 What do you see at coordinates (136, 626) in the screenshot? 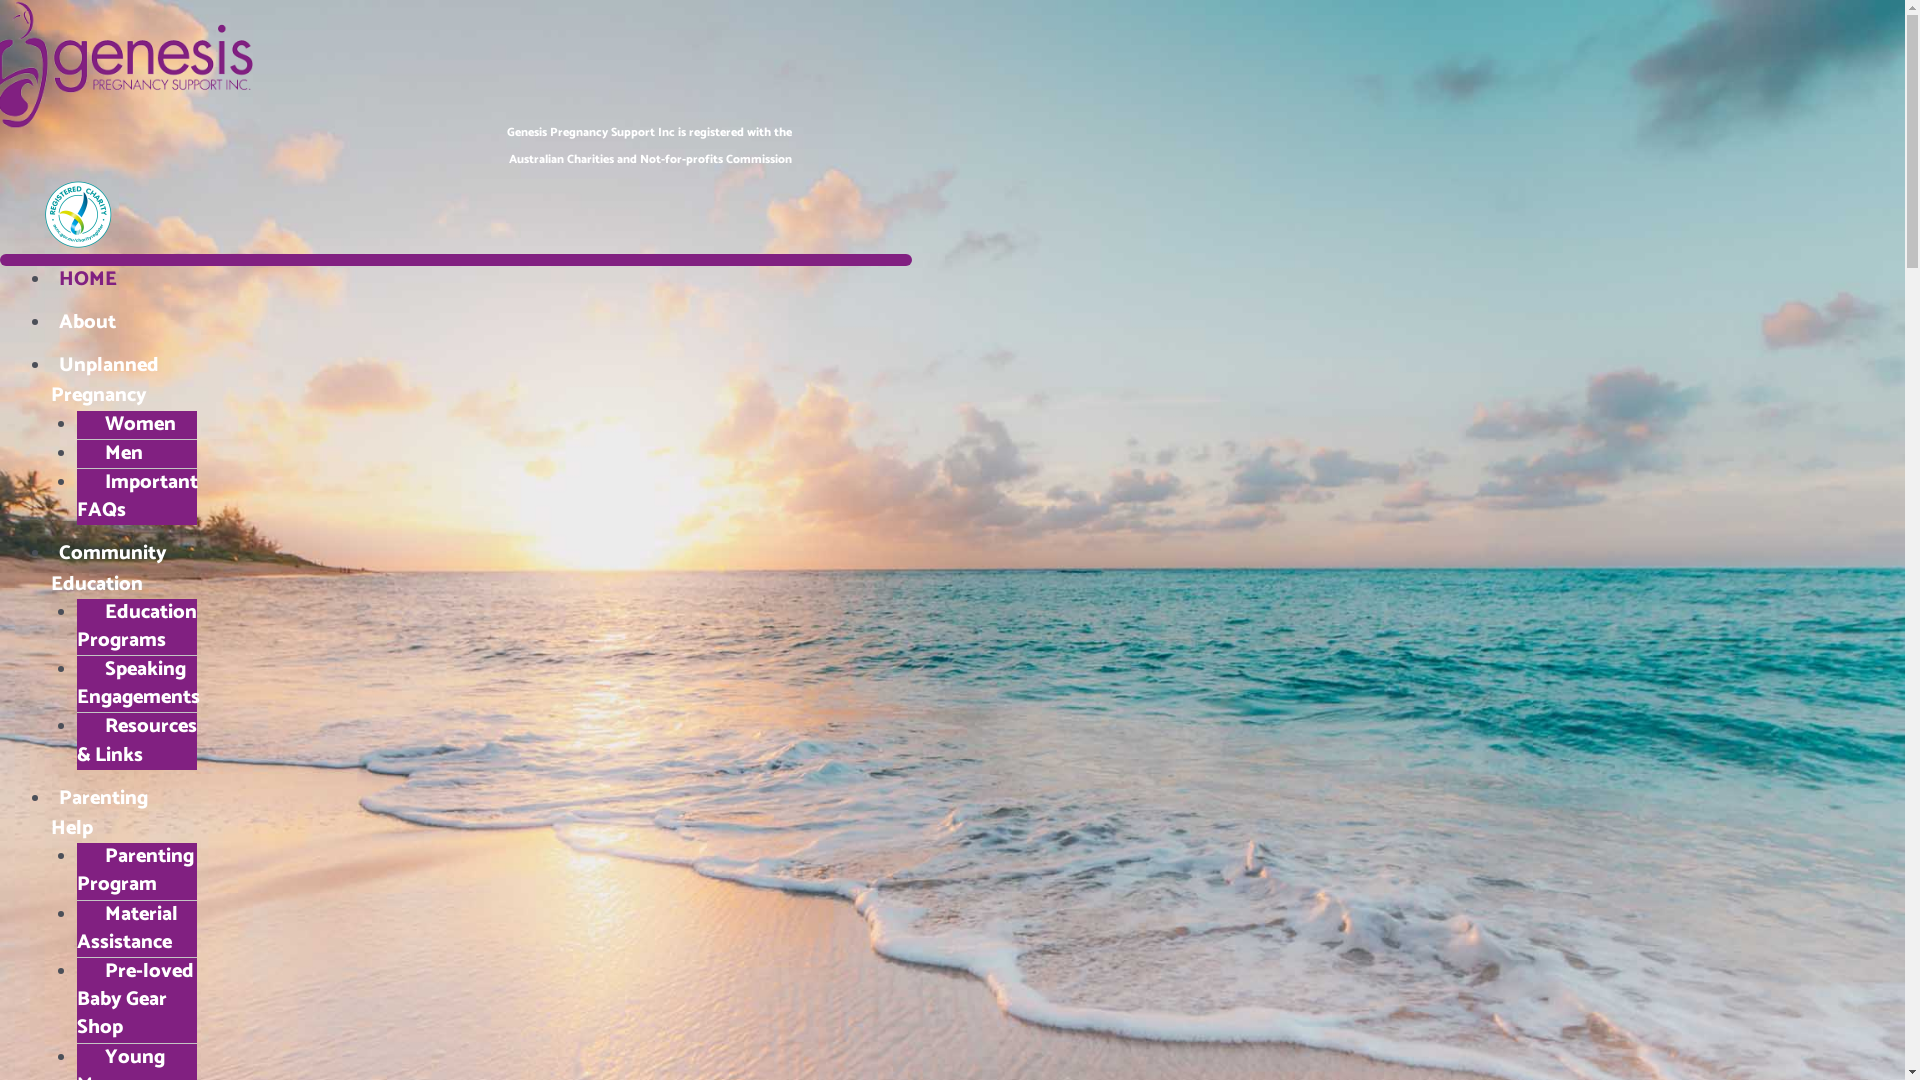
I see `Education
Programs` at bounding box center [136, 626].